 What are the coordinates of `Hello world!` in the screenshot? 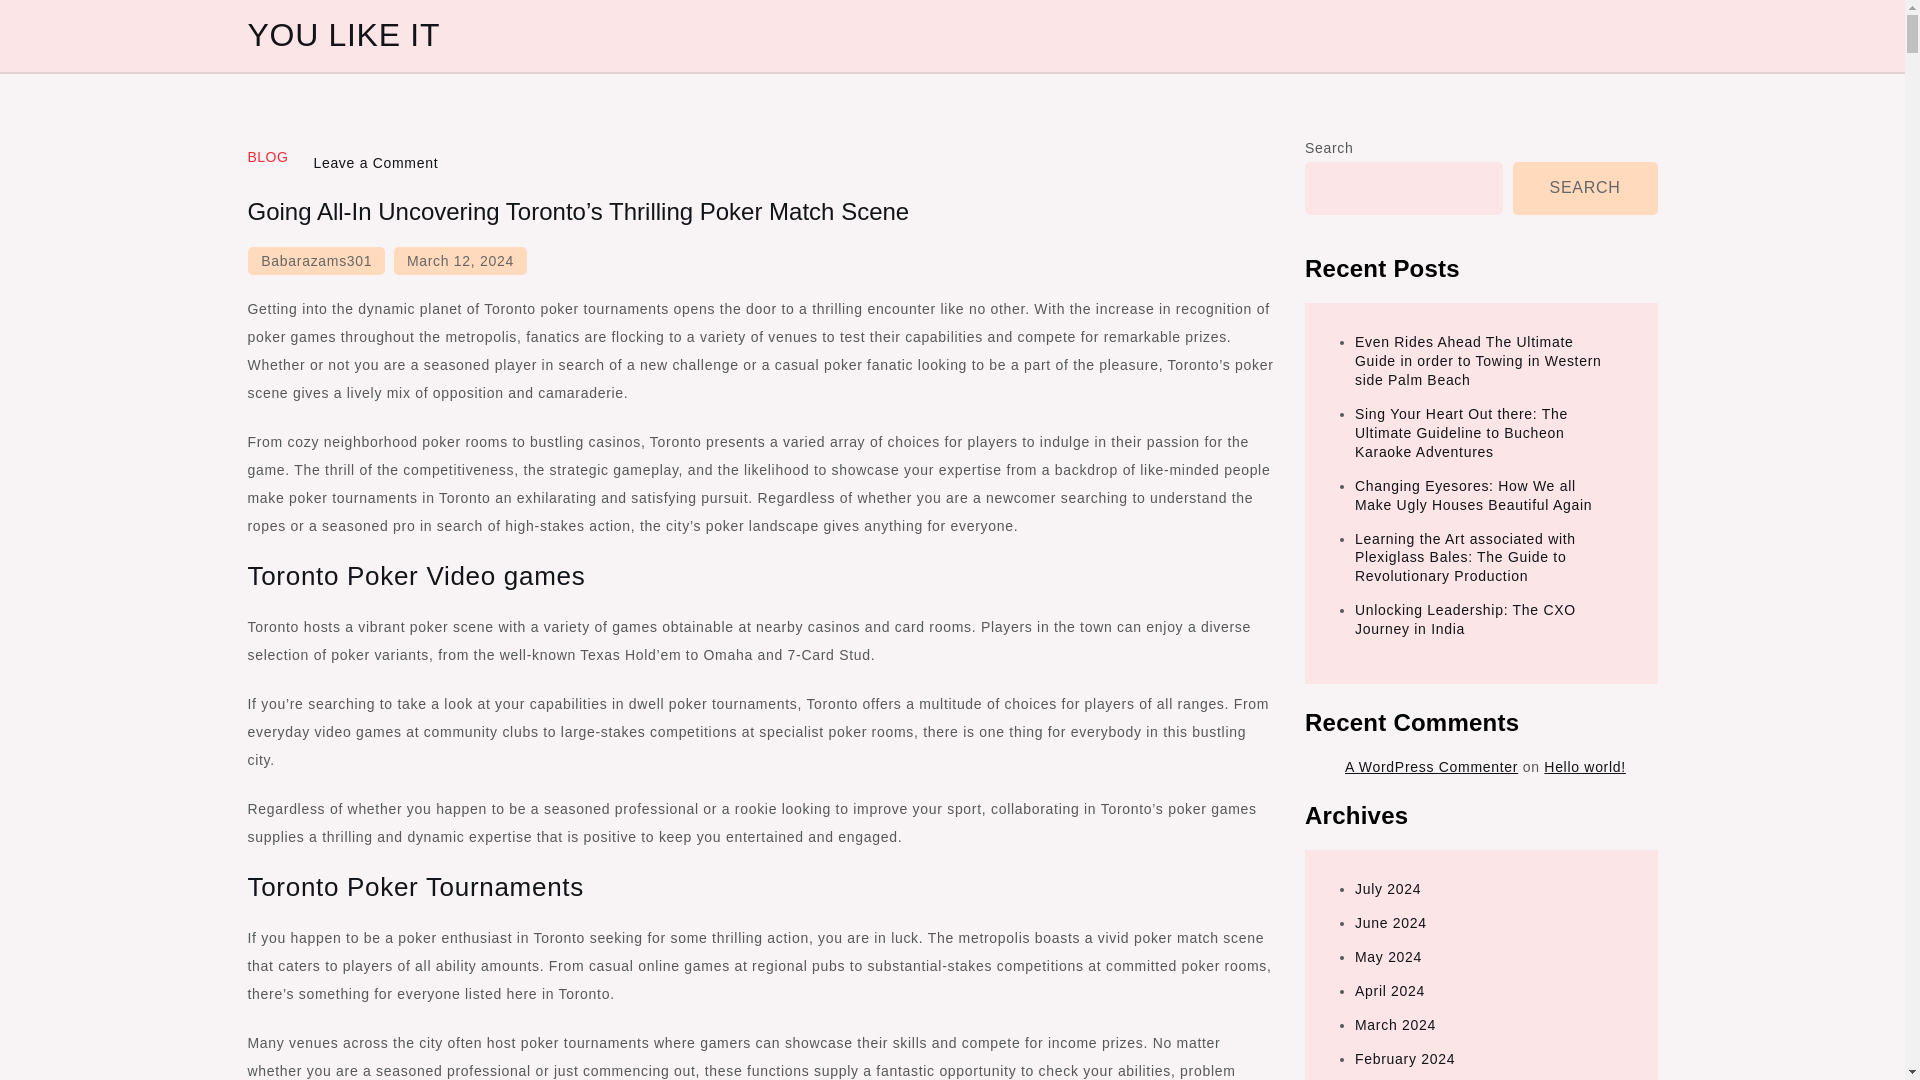 It's located at (1584, 767).